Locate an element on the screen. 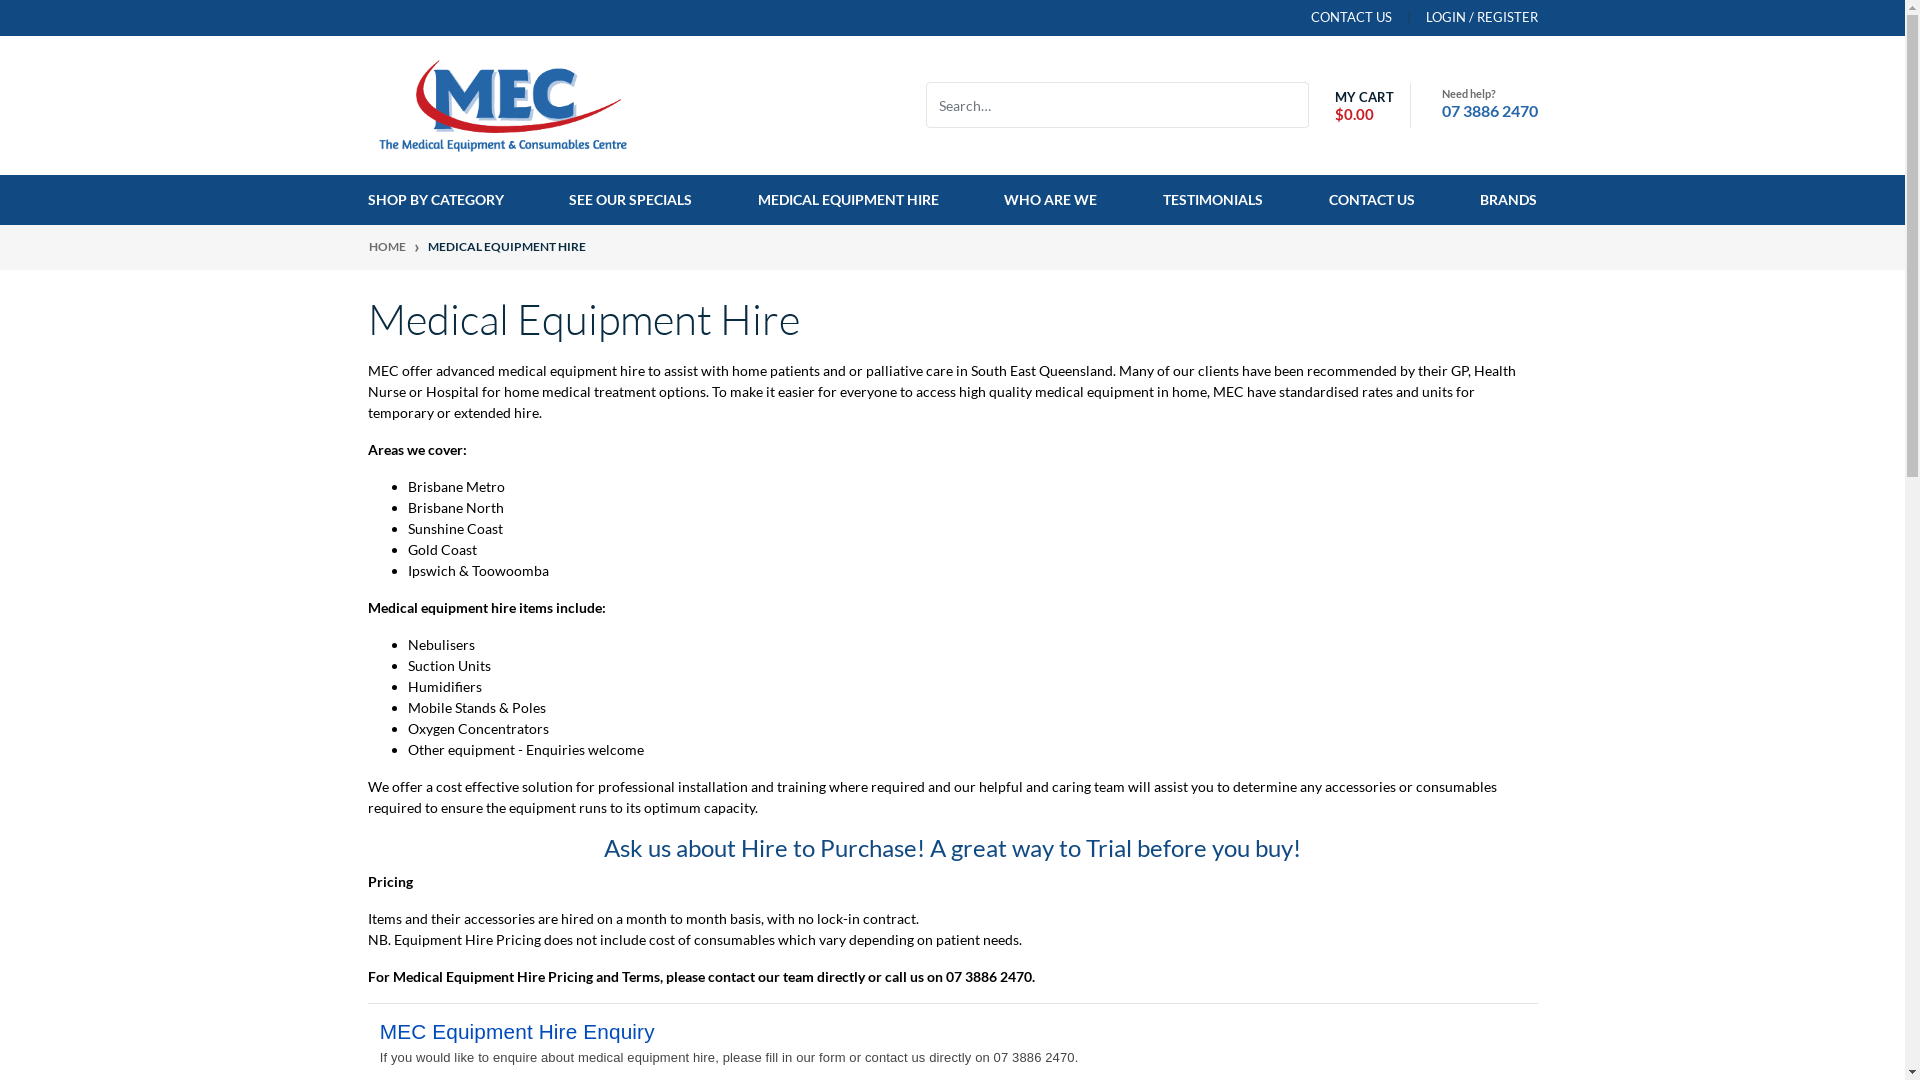 This screenshot has height=1080, width=1920. MEDICAL EQUIPMENT HIRE is located at coordinates (507, 247).